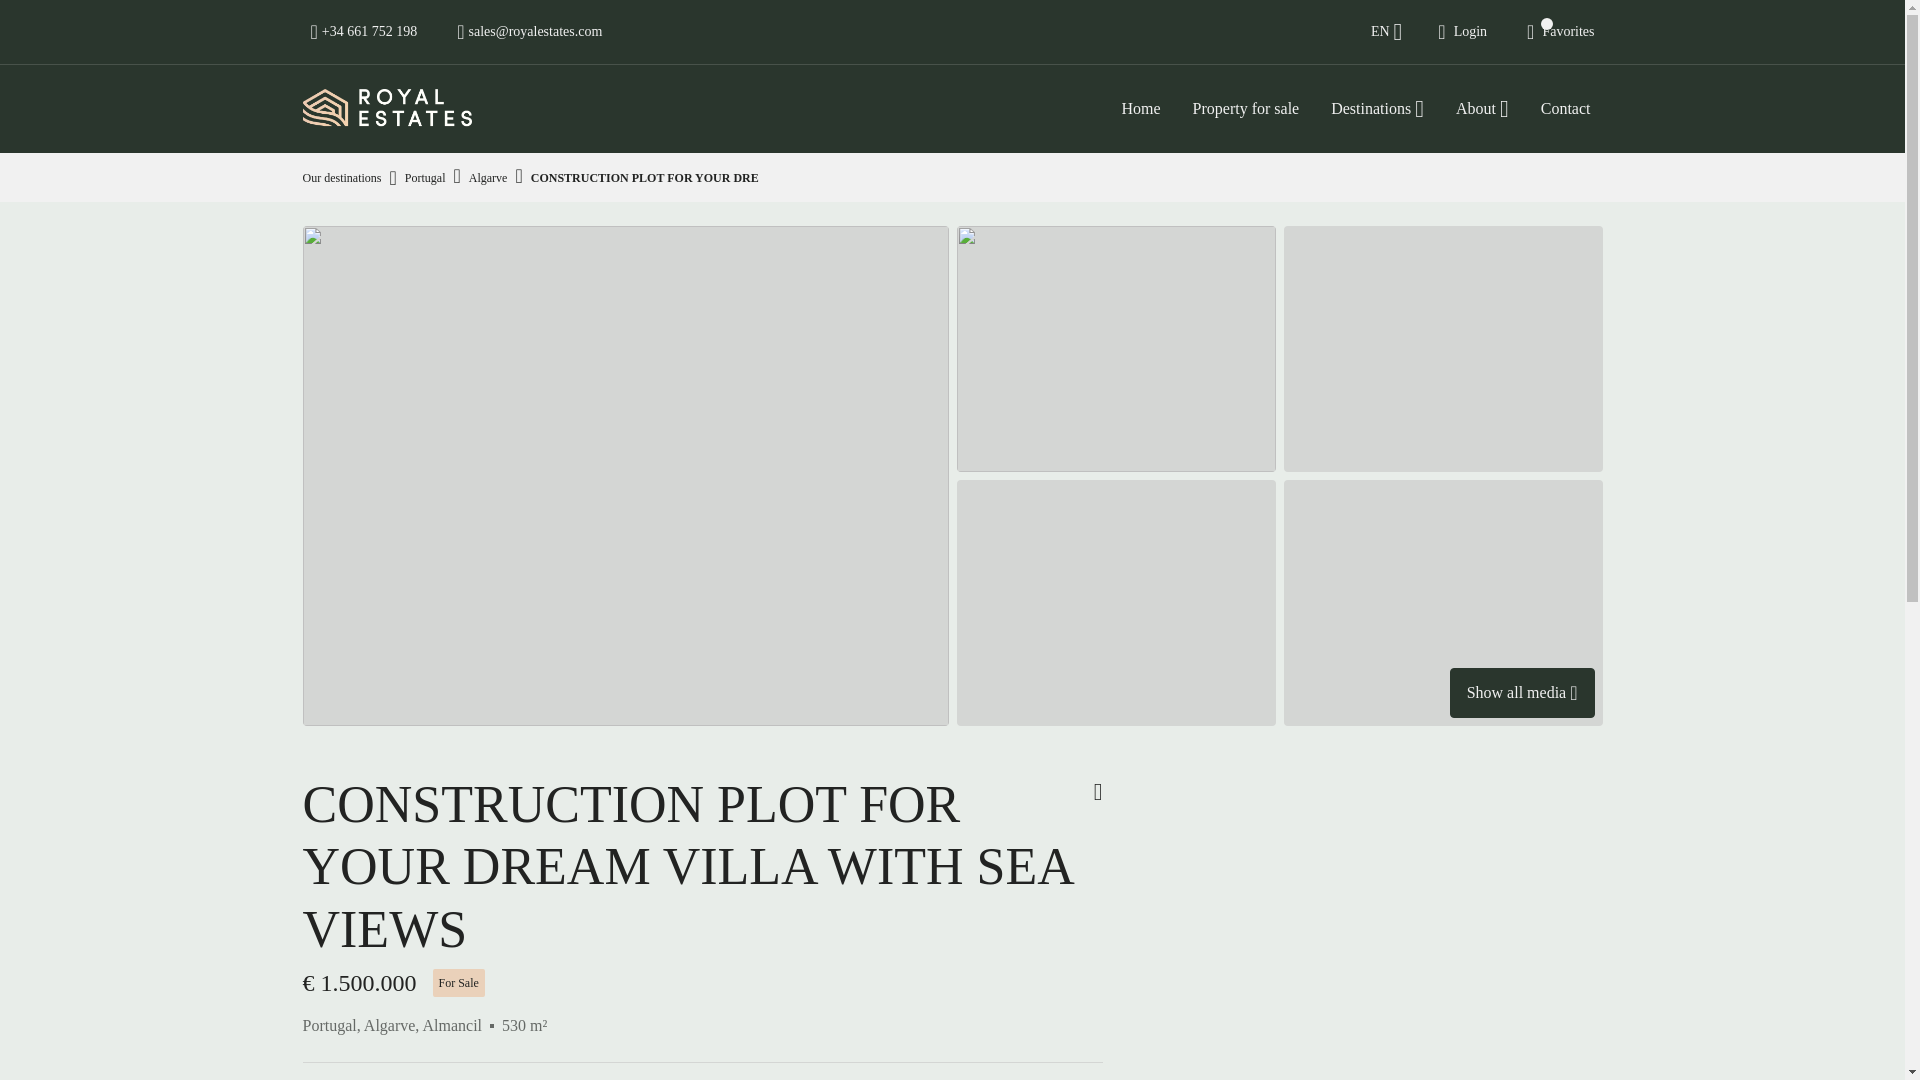  Describe the element at coordinates (1560, 32) in the screenshot. I see `Favorites` at that location.